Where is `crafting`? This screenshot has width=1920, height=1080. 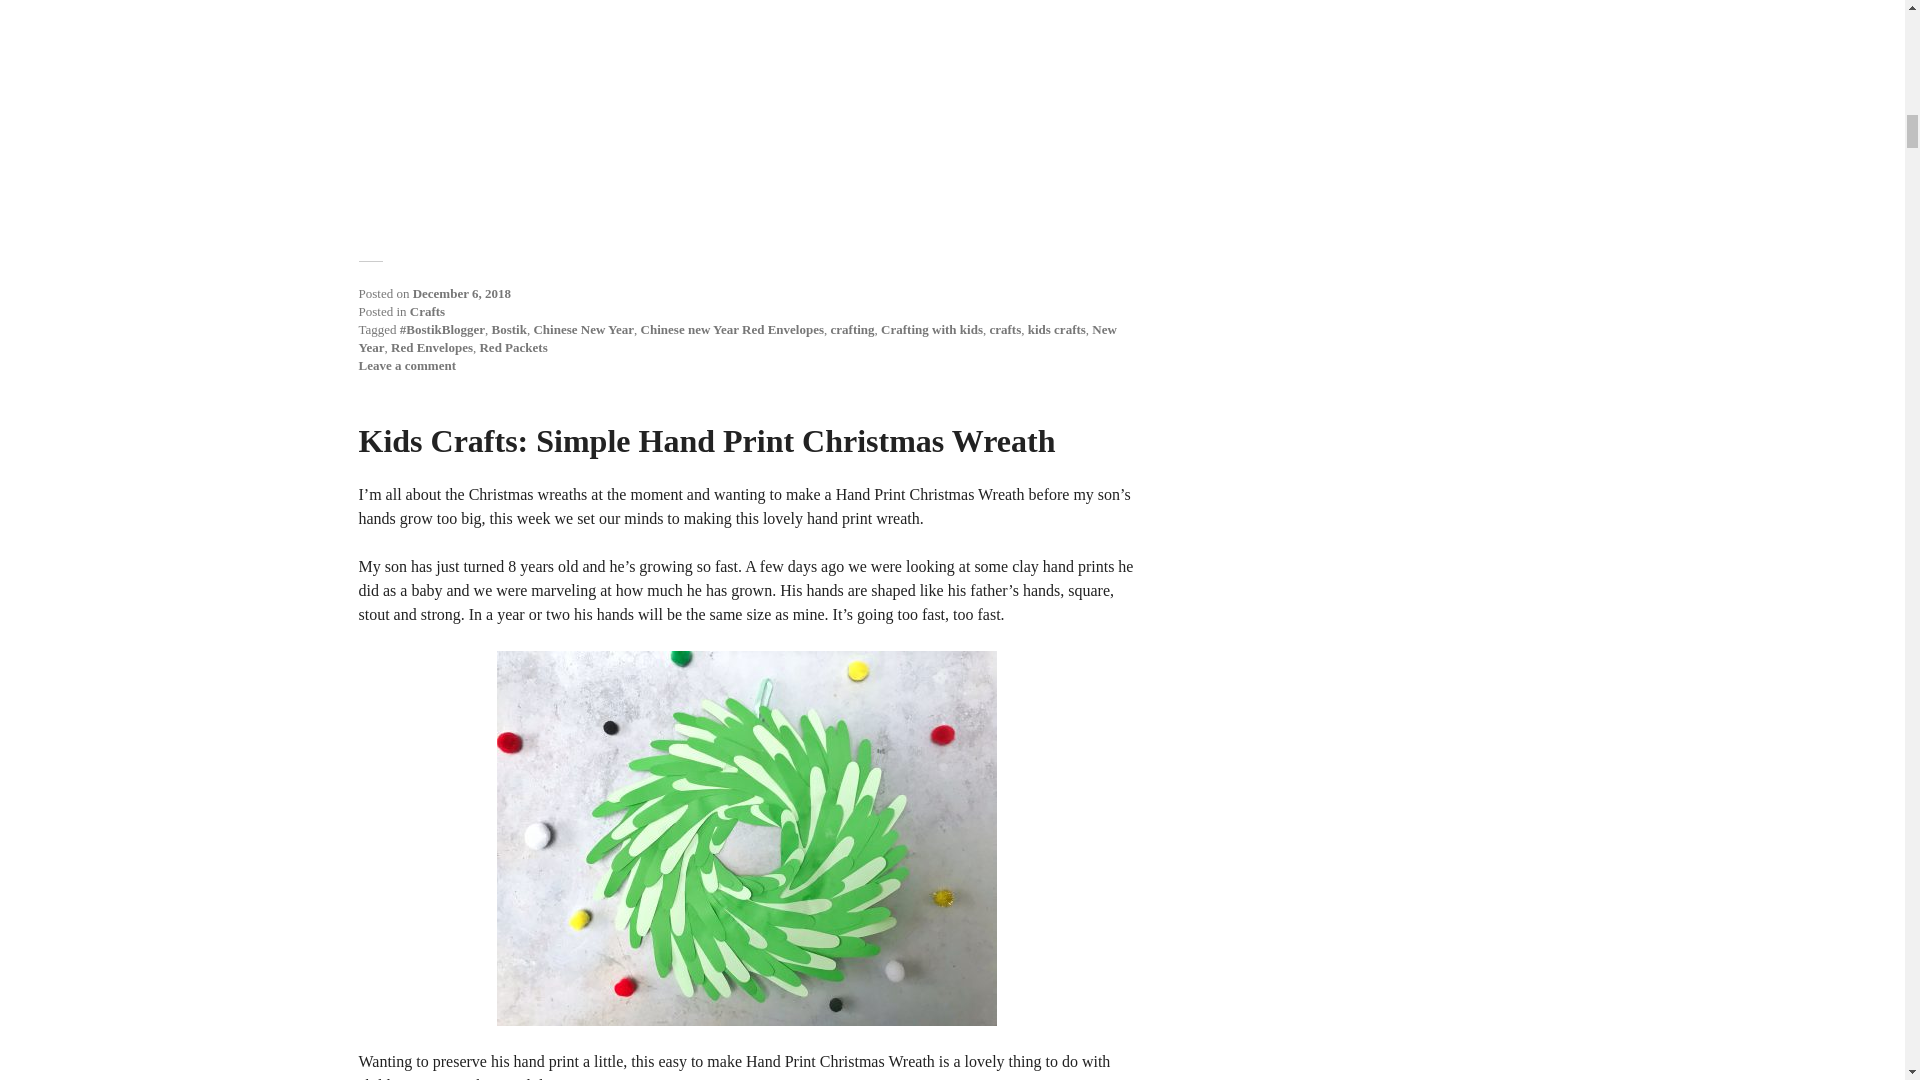 crafting is located at coordinates (853, 328).